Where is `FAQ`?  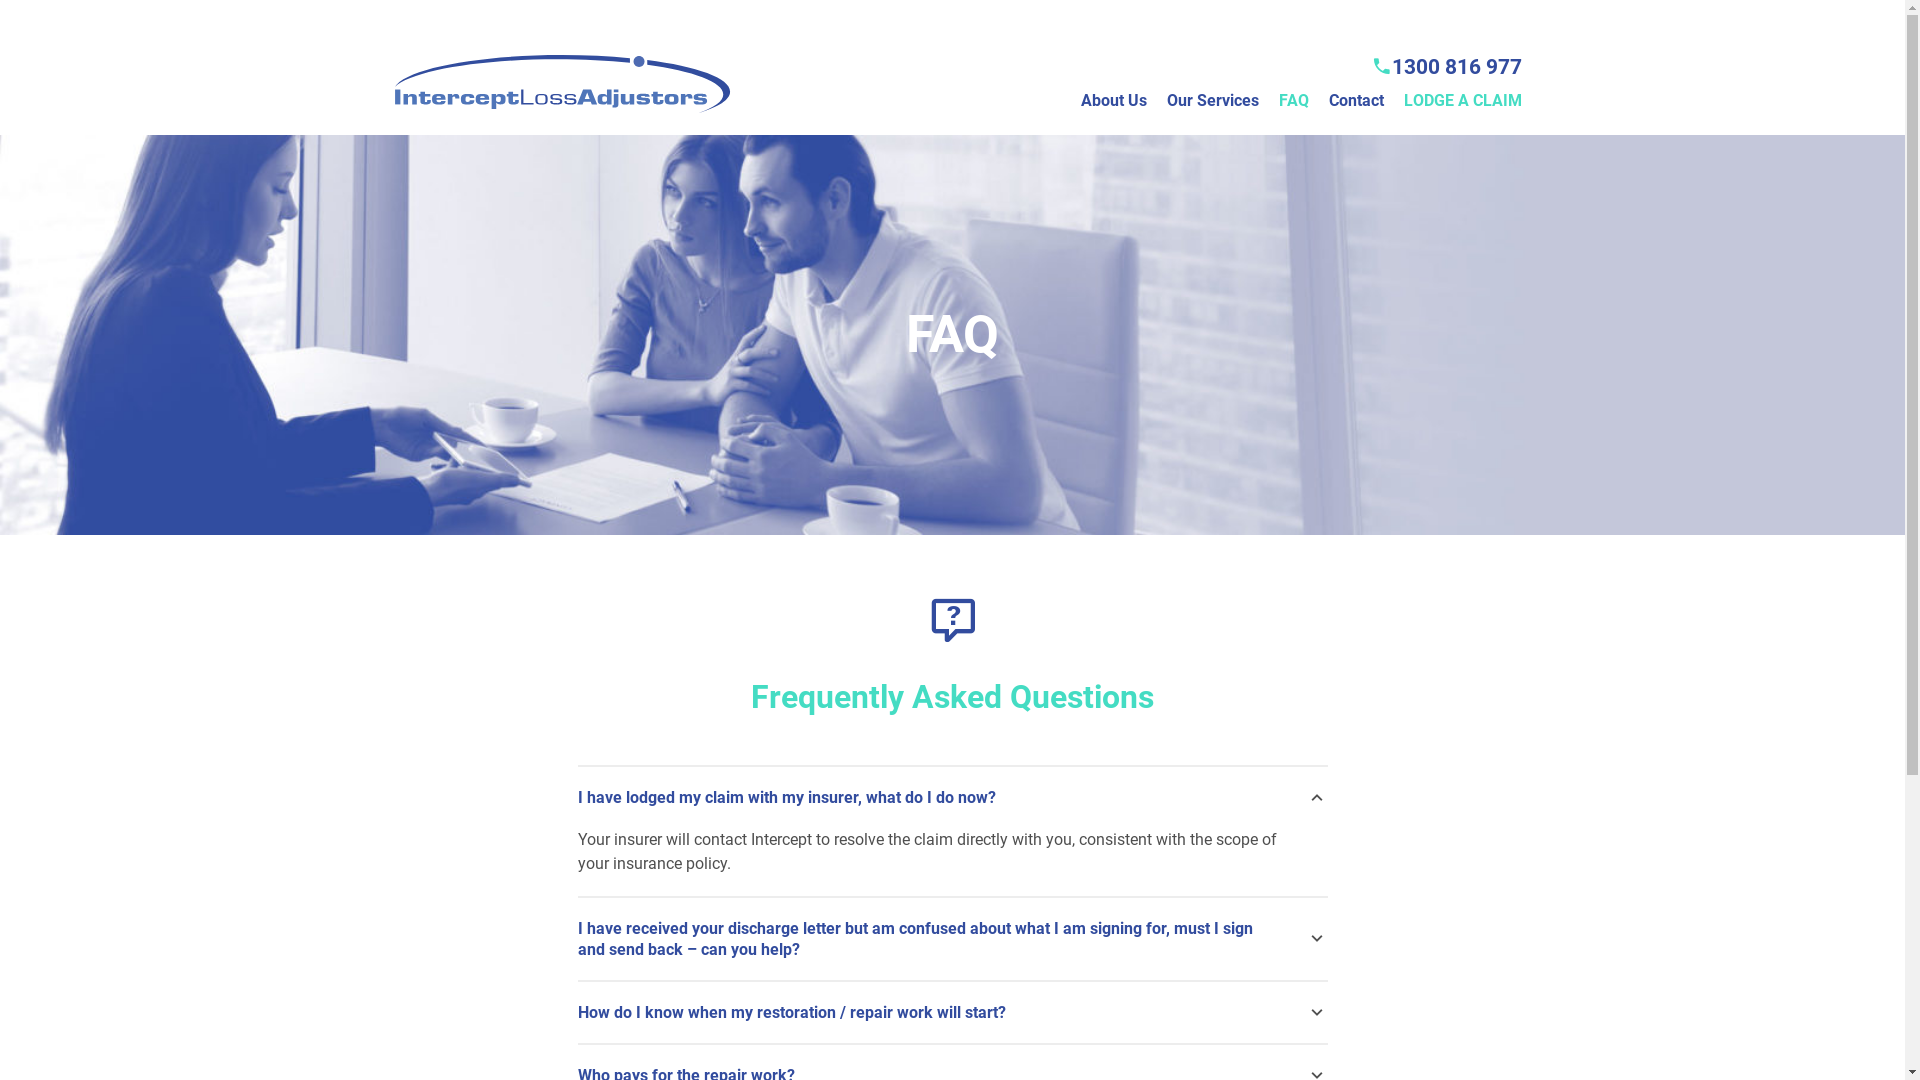
FAQ is located at coordinates (1294, 118).